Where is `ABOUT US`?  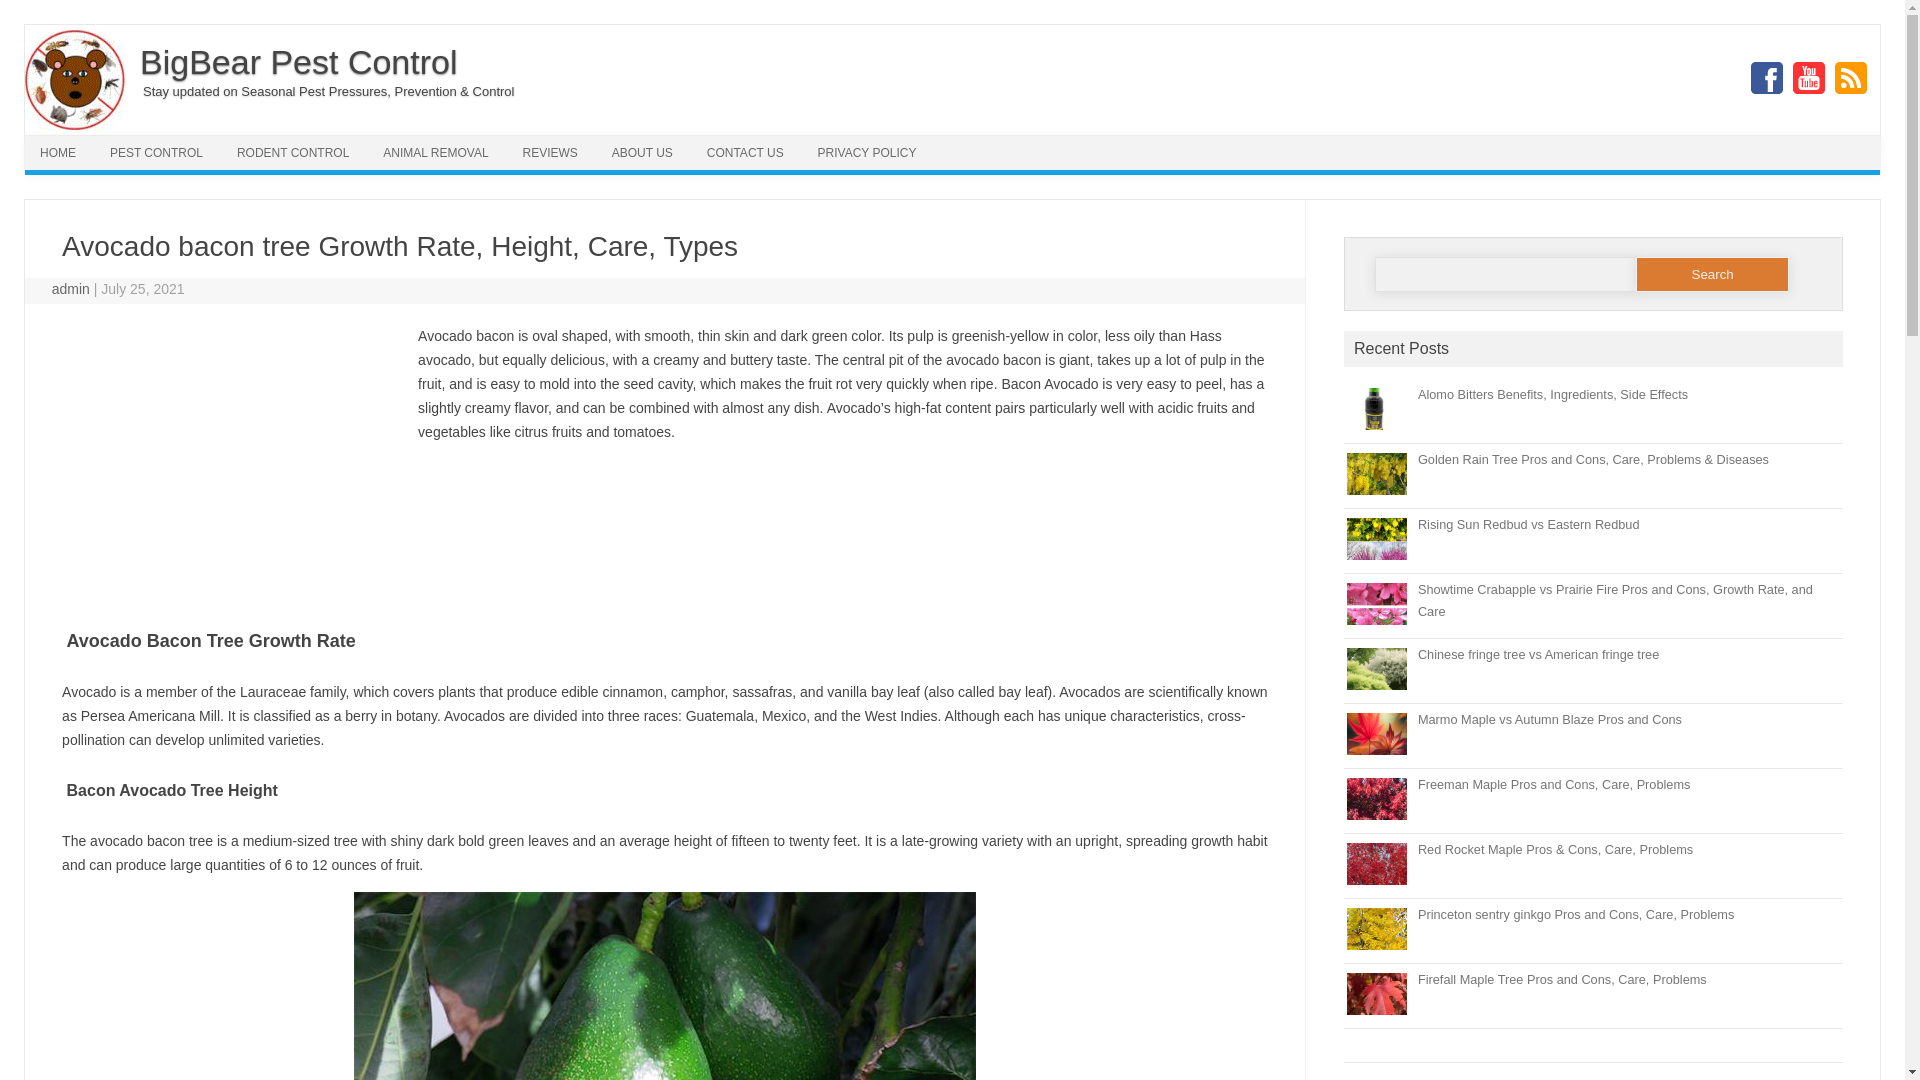 ABOUT US is located at coordinates (642, 152).